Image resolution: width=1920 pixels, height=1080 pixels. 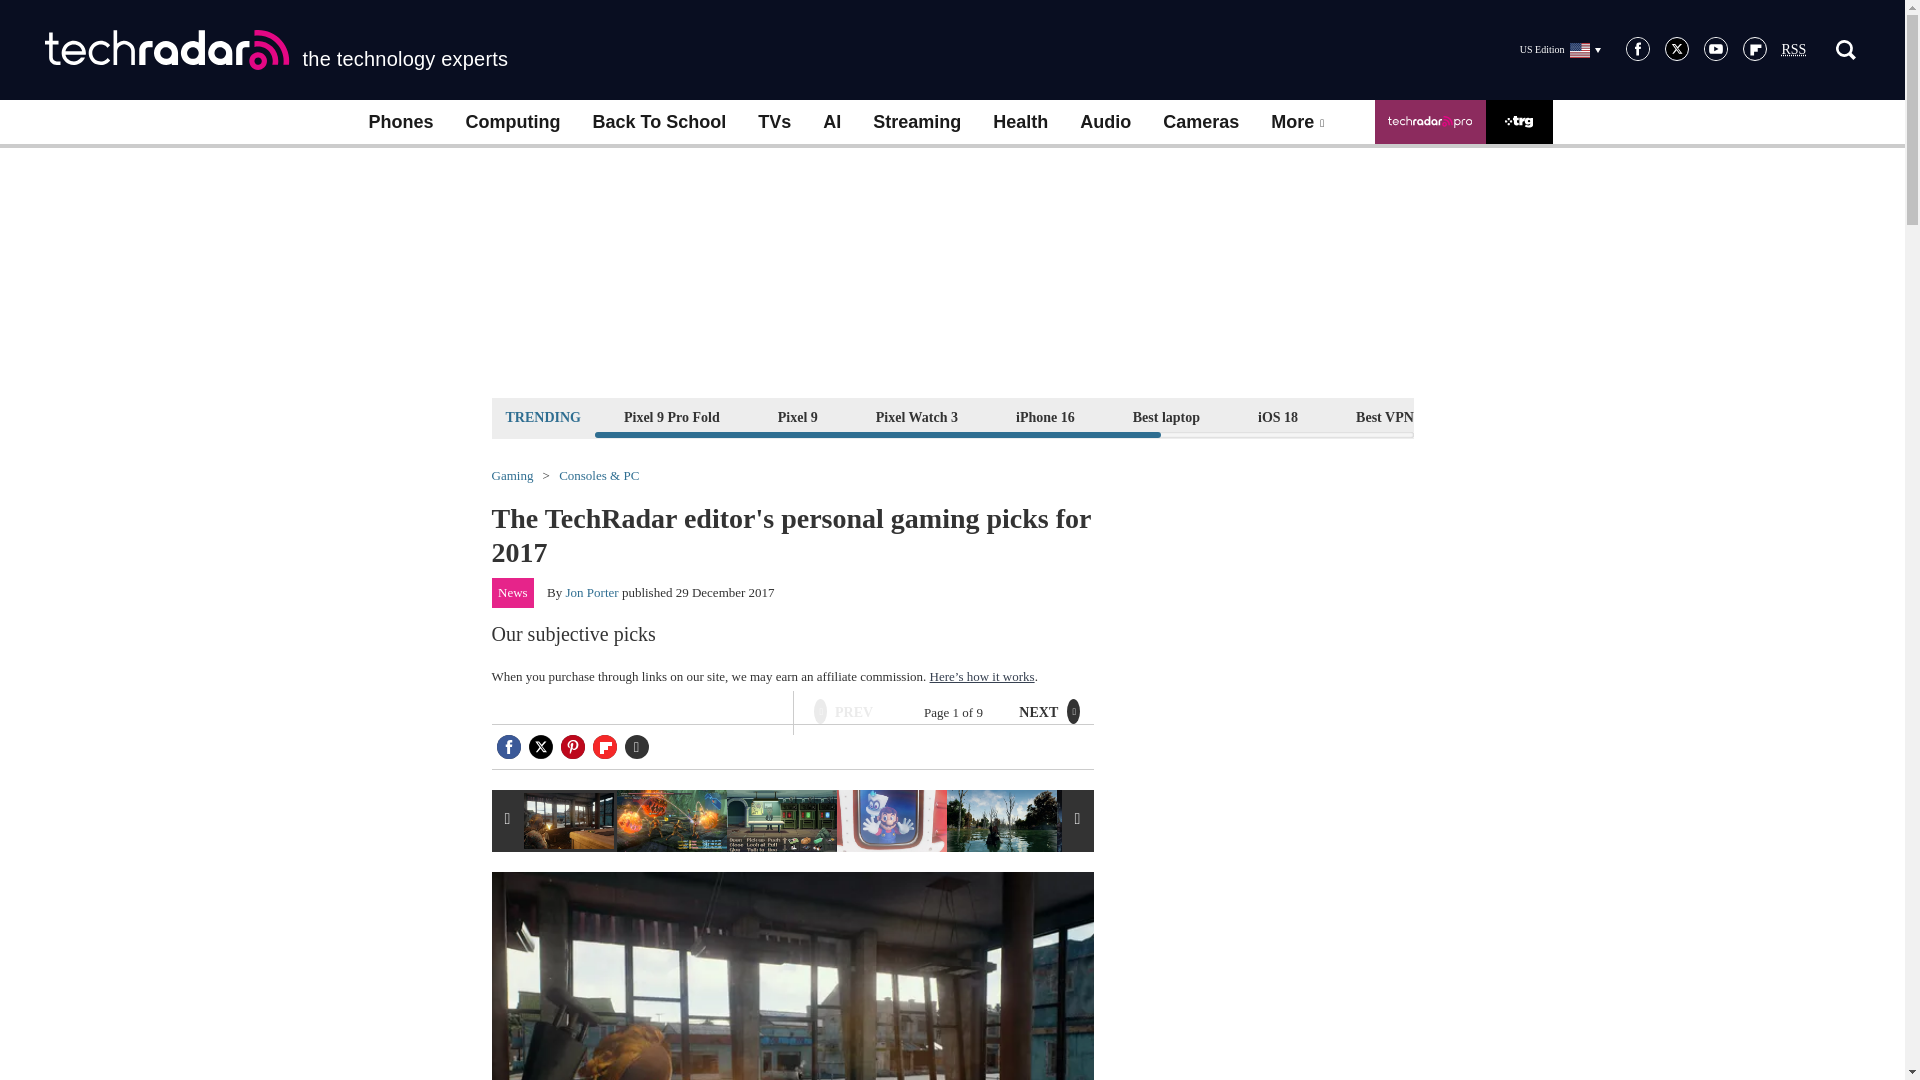 What do you see at coordinates (1560, 49) in the screenshot?
I see `US Edition` at bounding box center [1560, 49].